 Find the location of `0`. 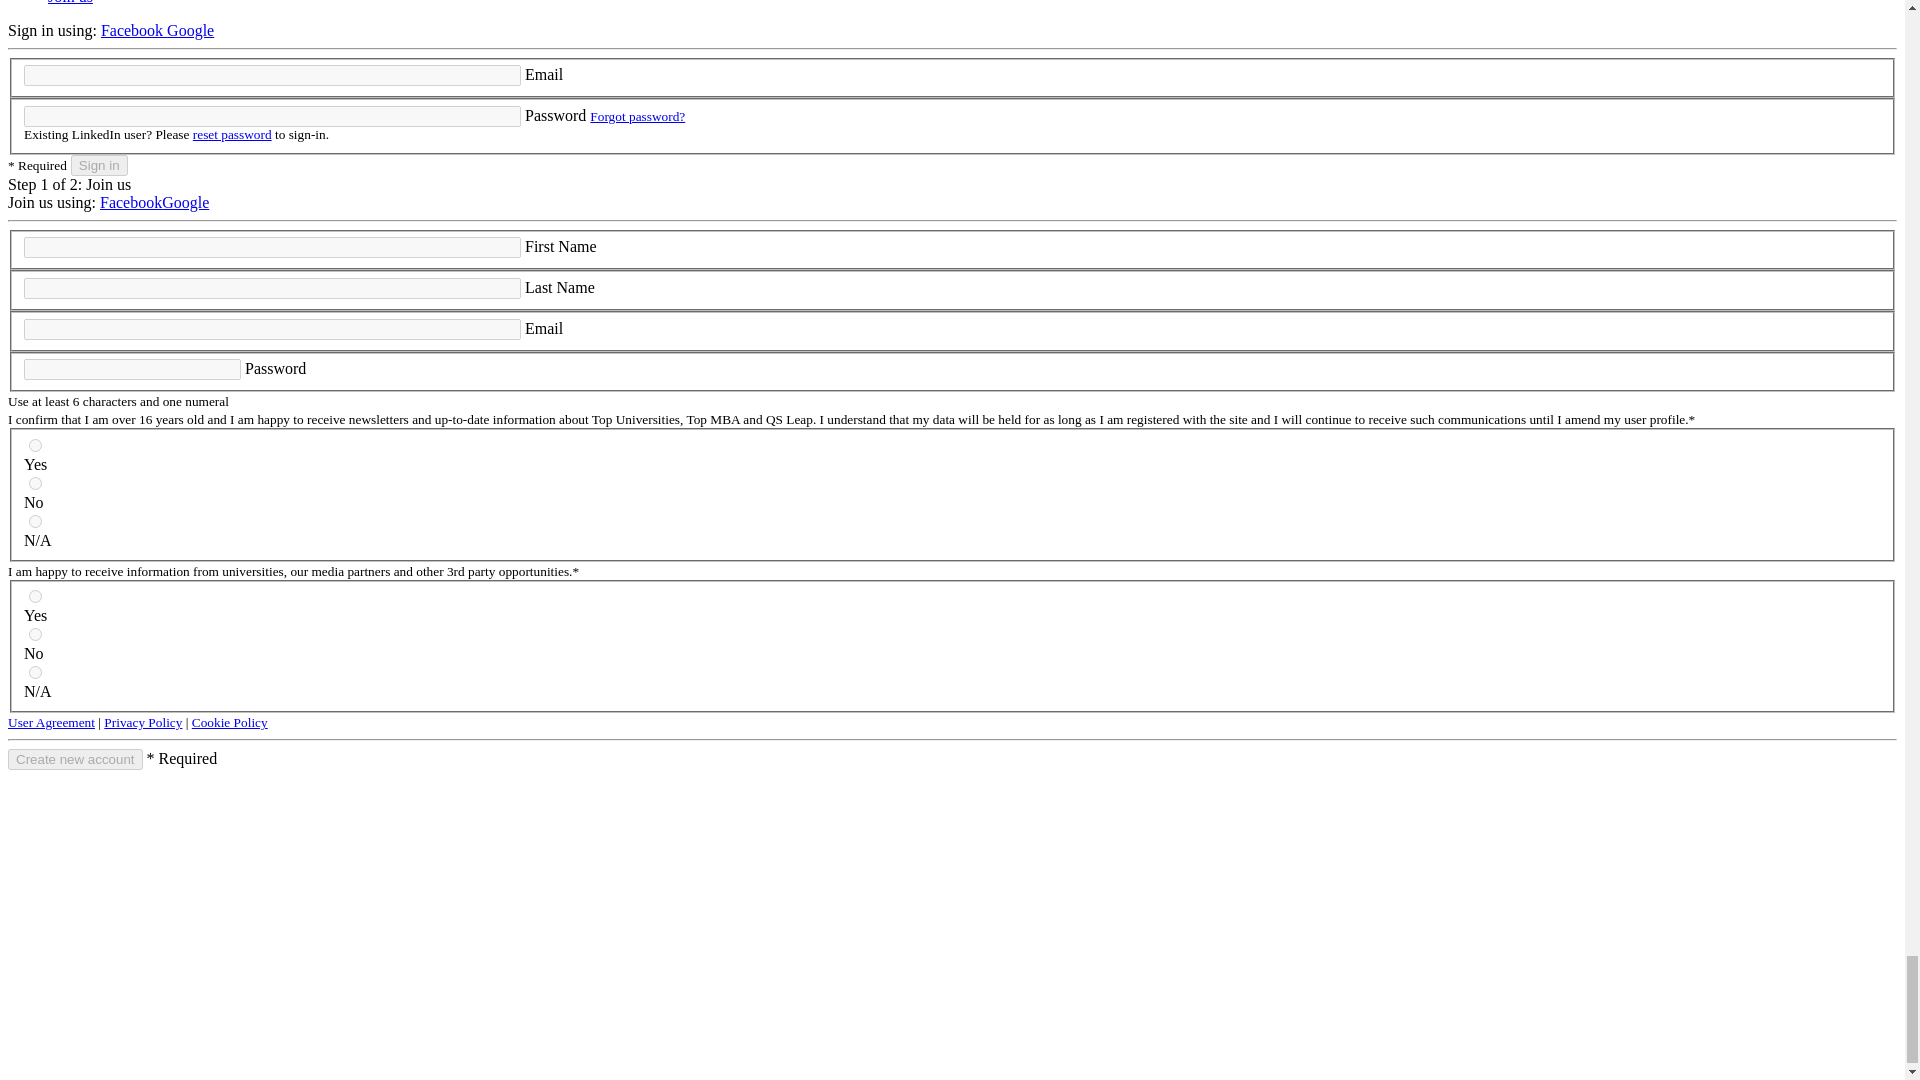

0 is located at coordinates (35, 484).